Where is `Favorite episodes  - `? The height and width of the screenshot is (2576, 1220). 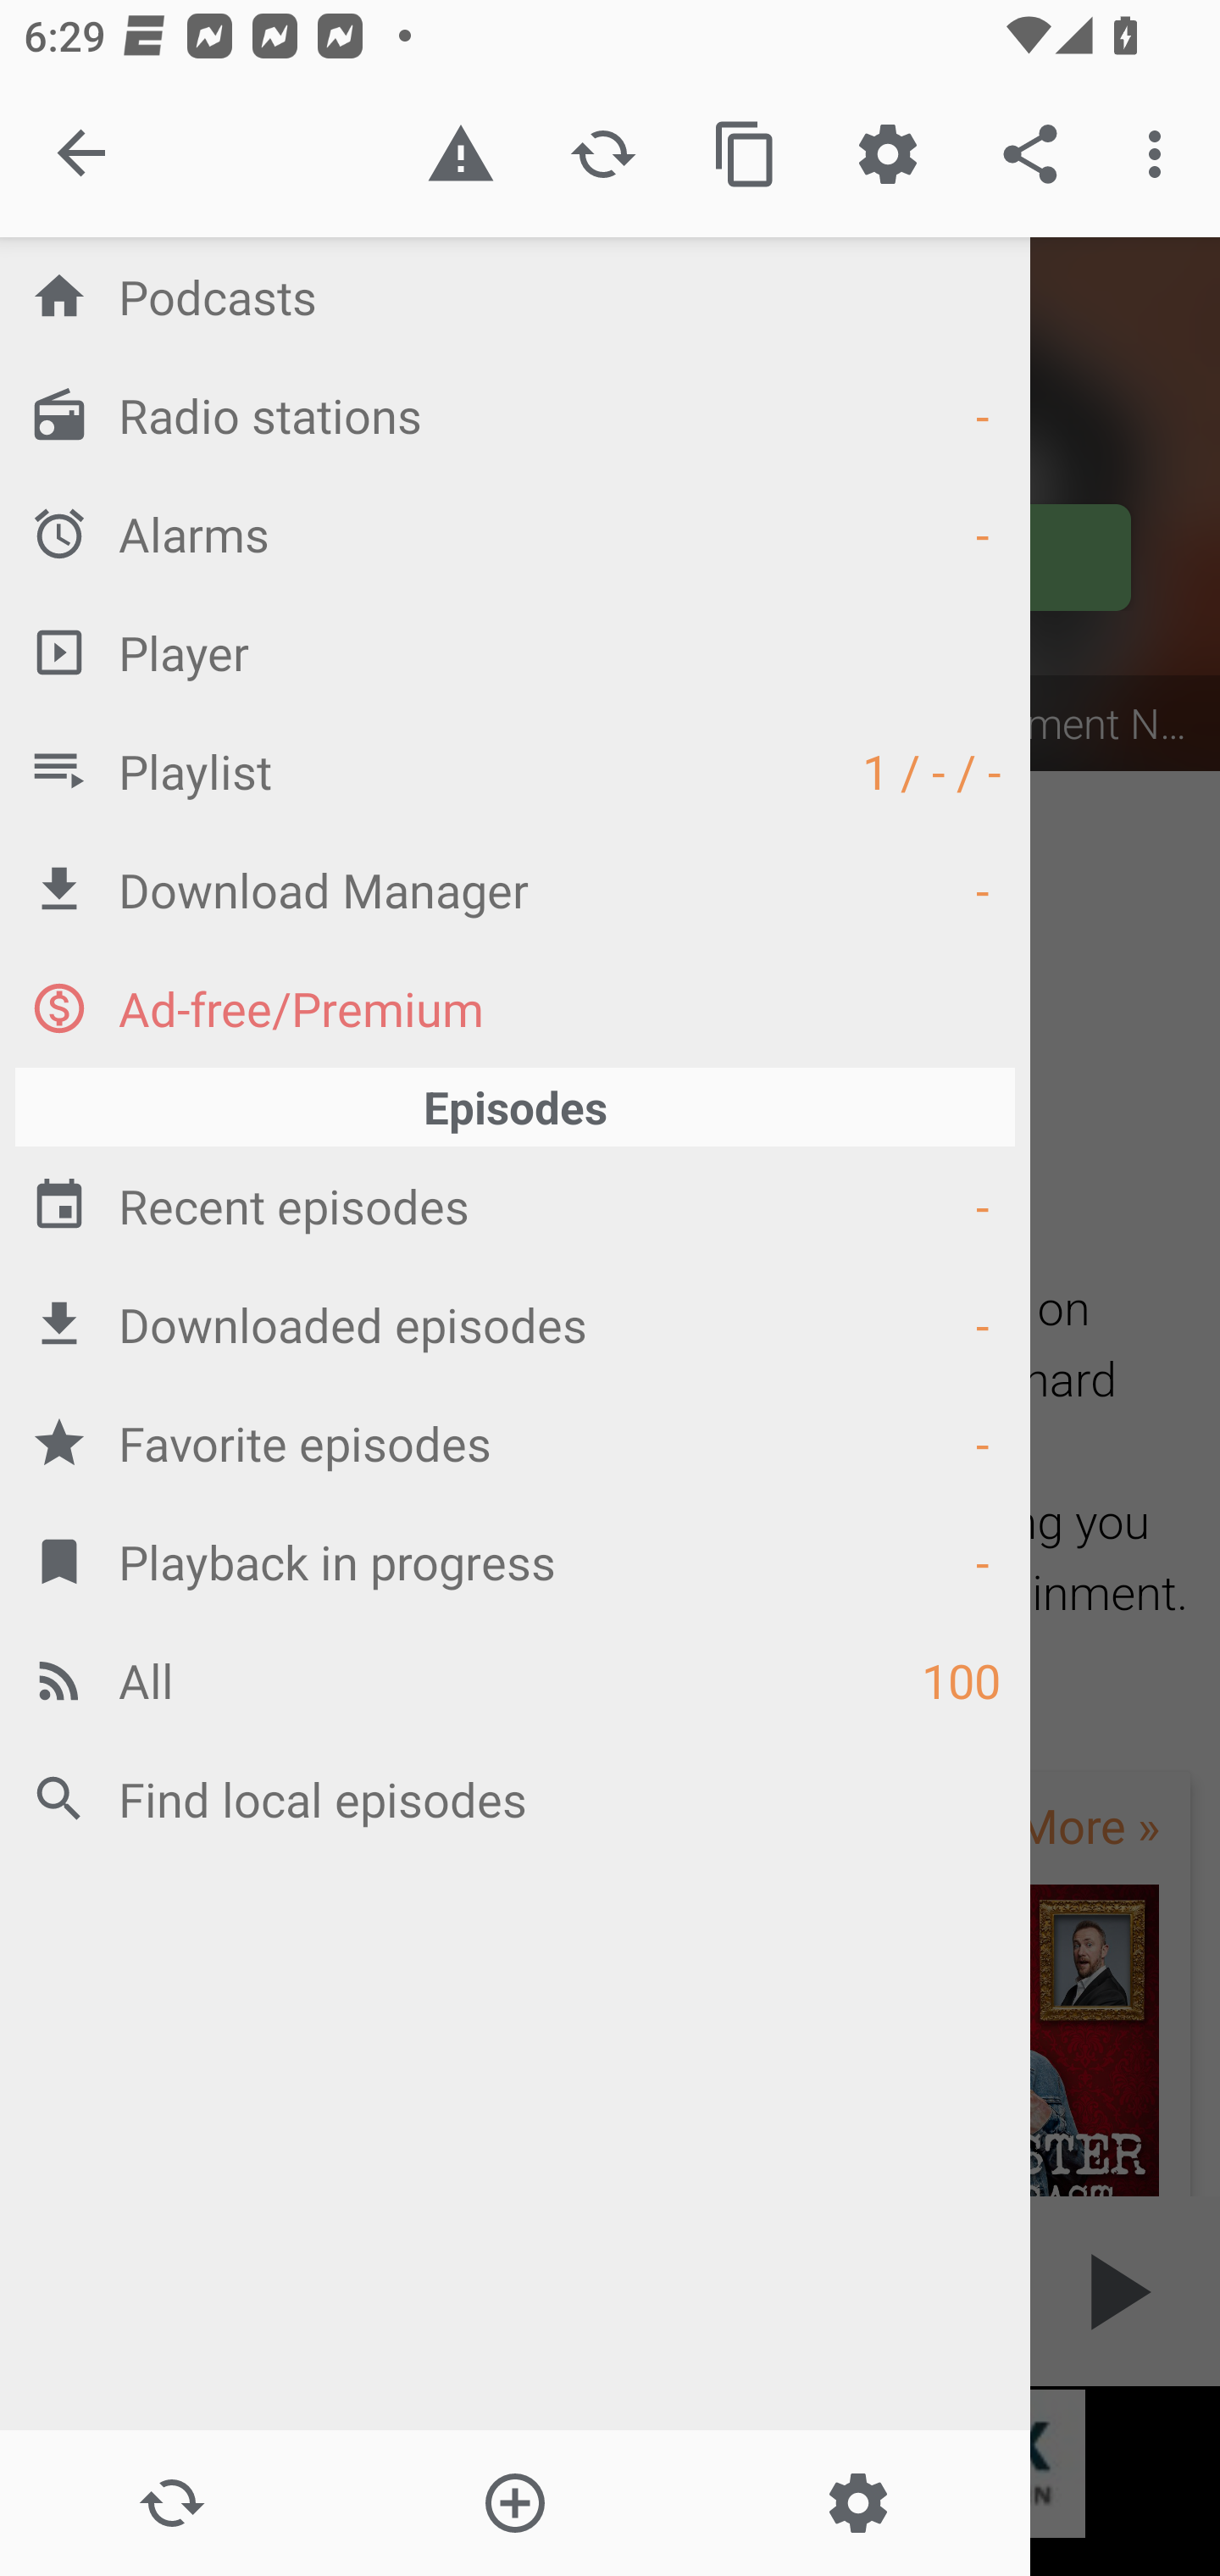 Favorite episodes  -  is located at coordinates (515, 1442).